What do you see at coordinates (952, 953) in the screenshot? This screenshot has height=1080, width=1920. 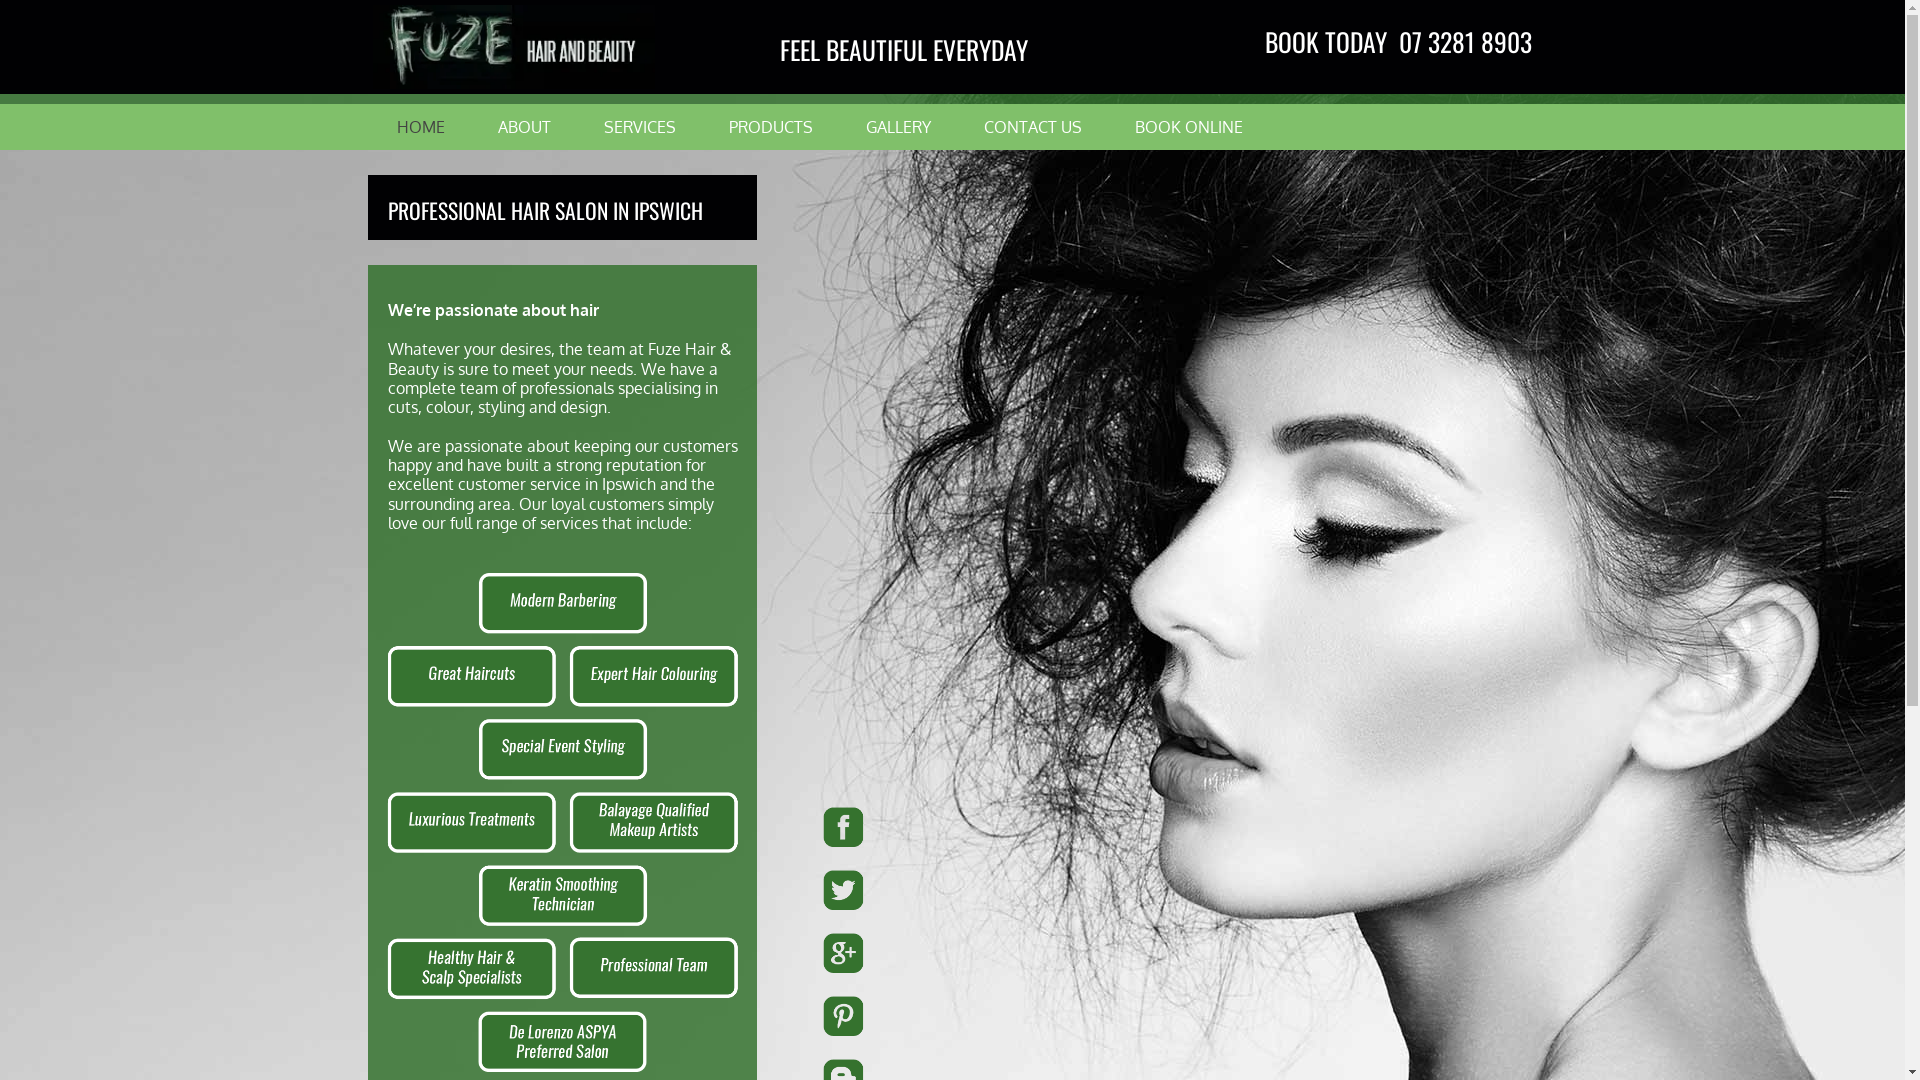 I see `Fuze Hair and Beauty Google Plus Link` at bounding box center [952, 953].